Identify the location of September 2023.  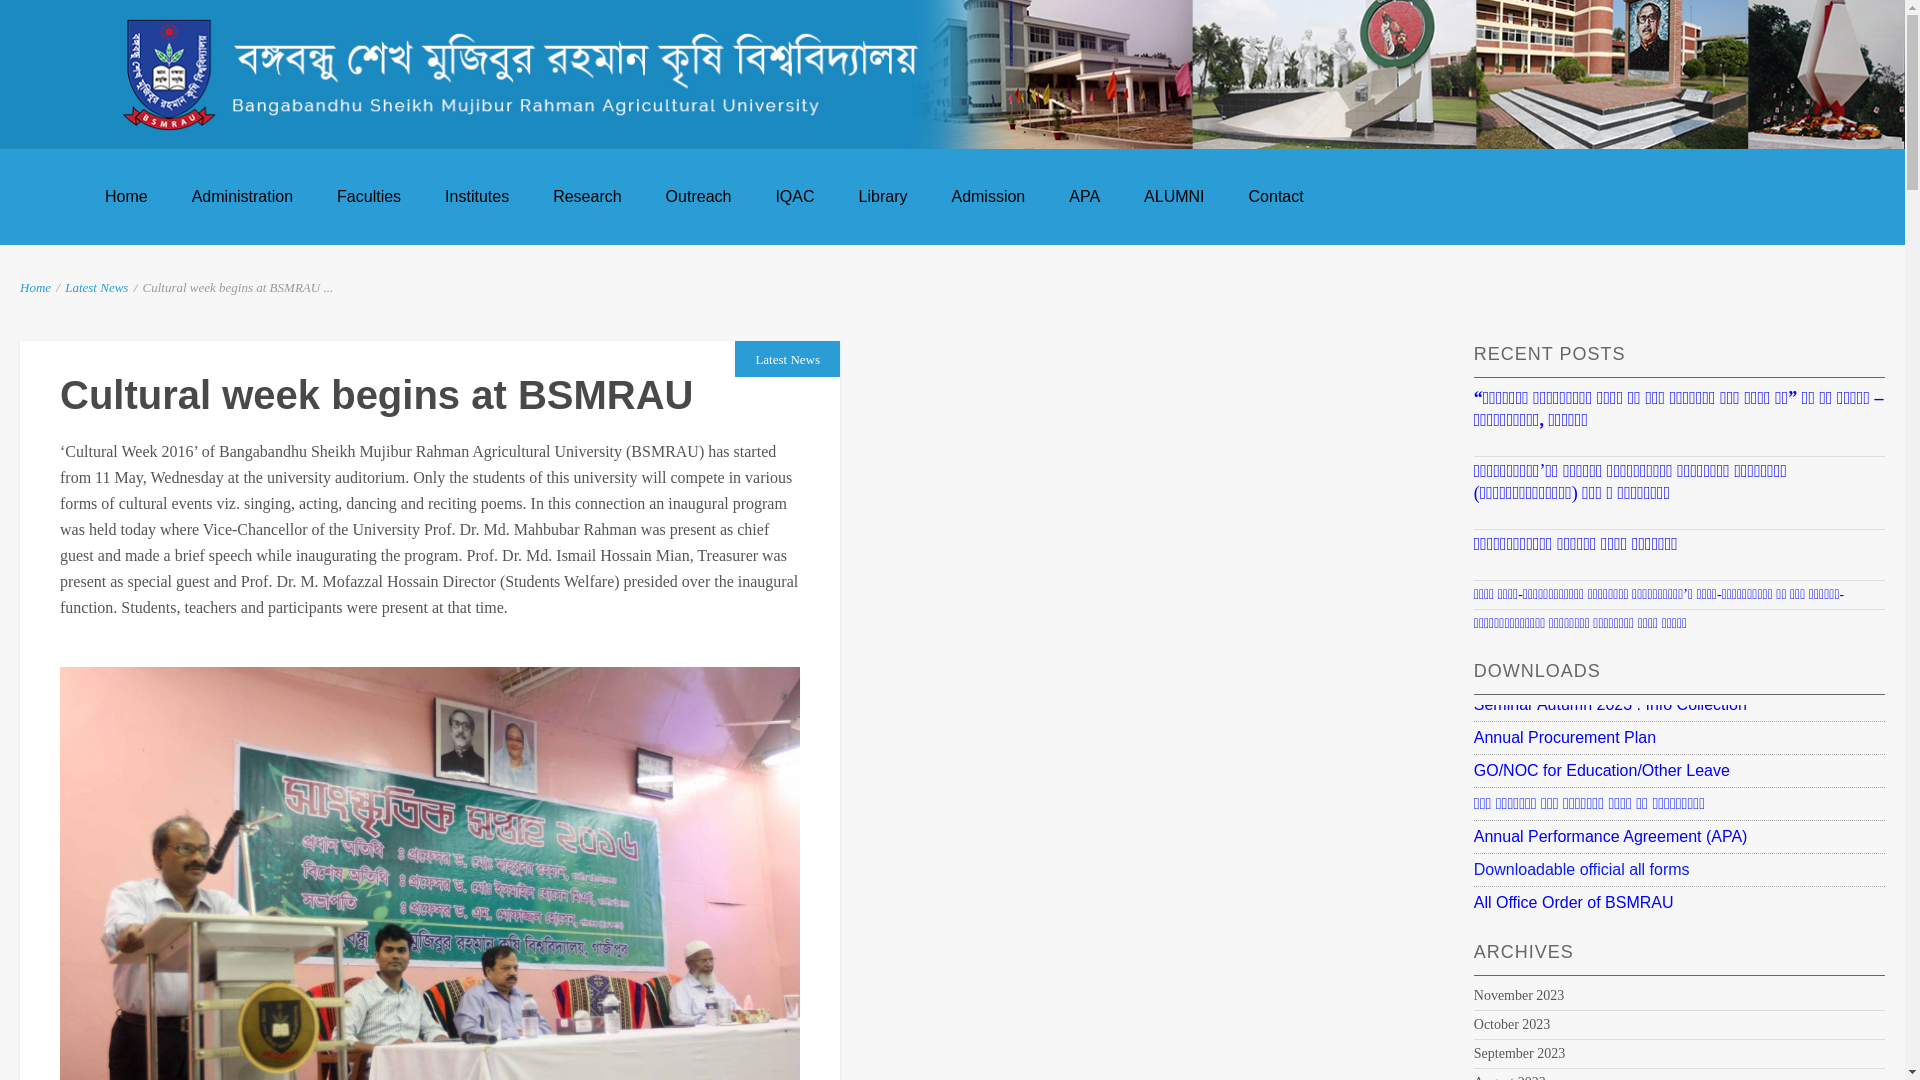
(1520, 1054).